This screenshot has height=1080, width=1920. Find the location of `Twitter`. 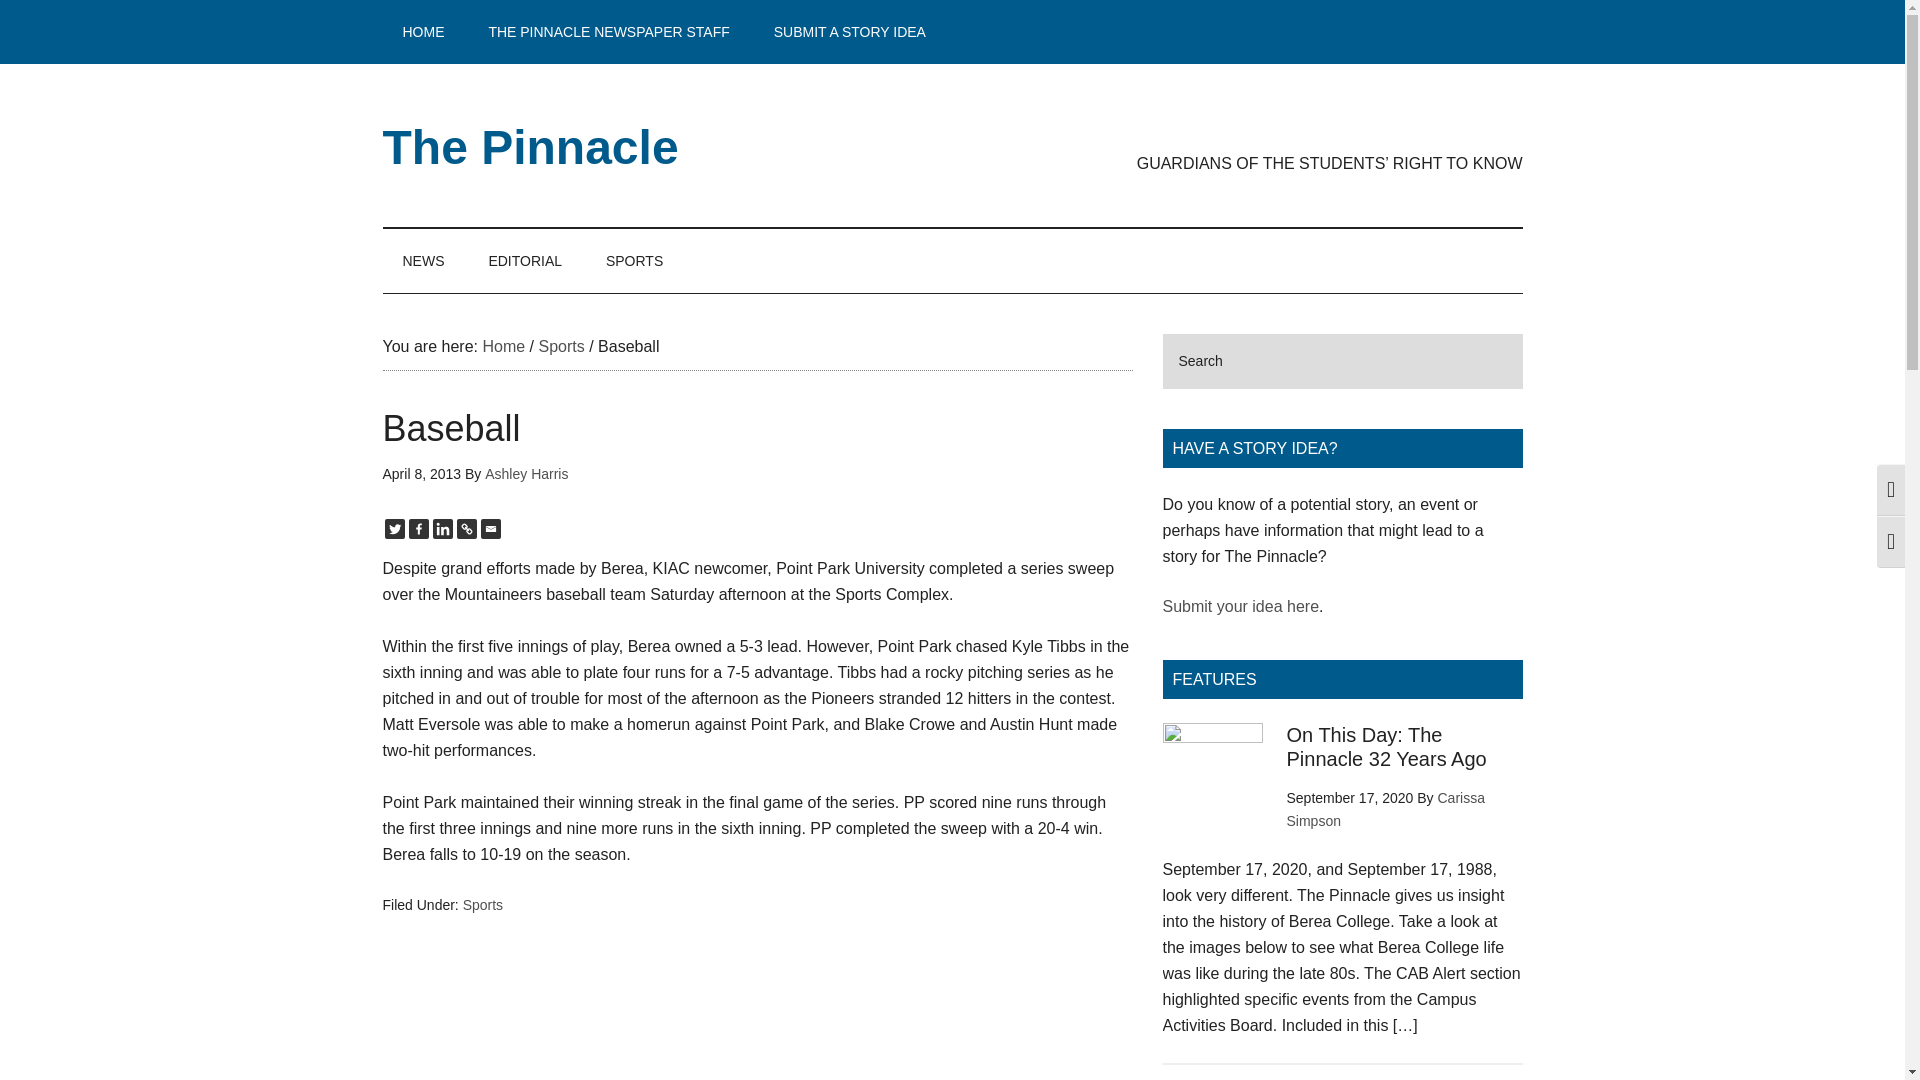

Twitter is located at coordinates (394, 528).